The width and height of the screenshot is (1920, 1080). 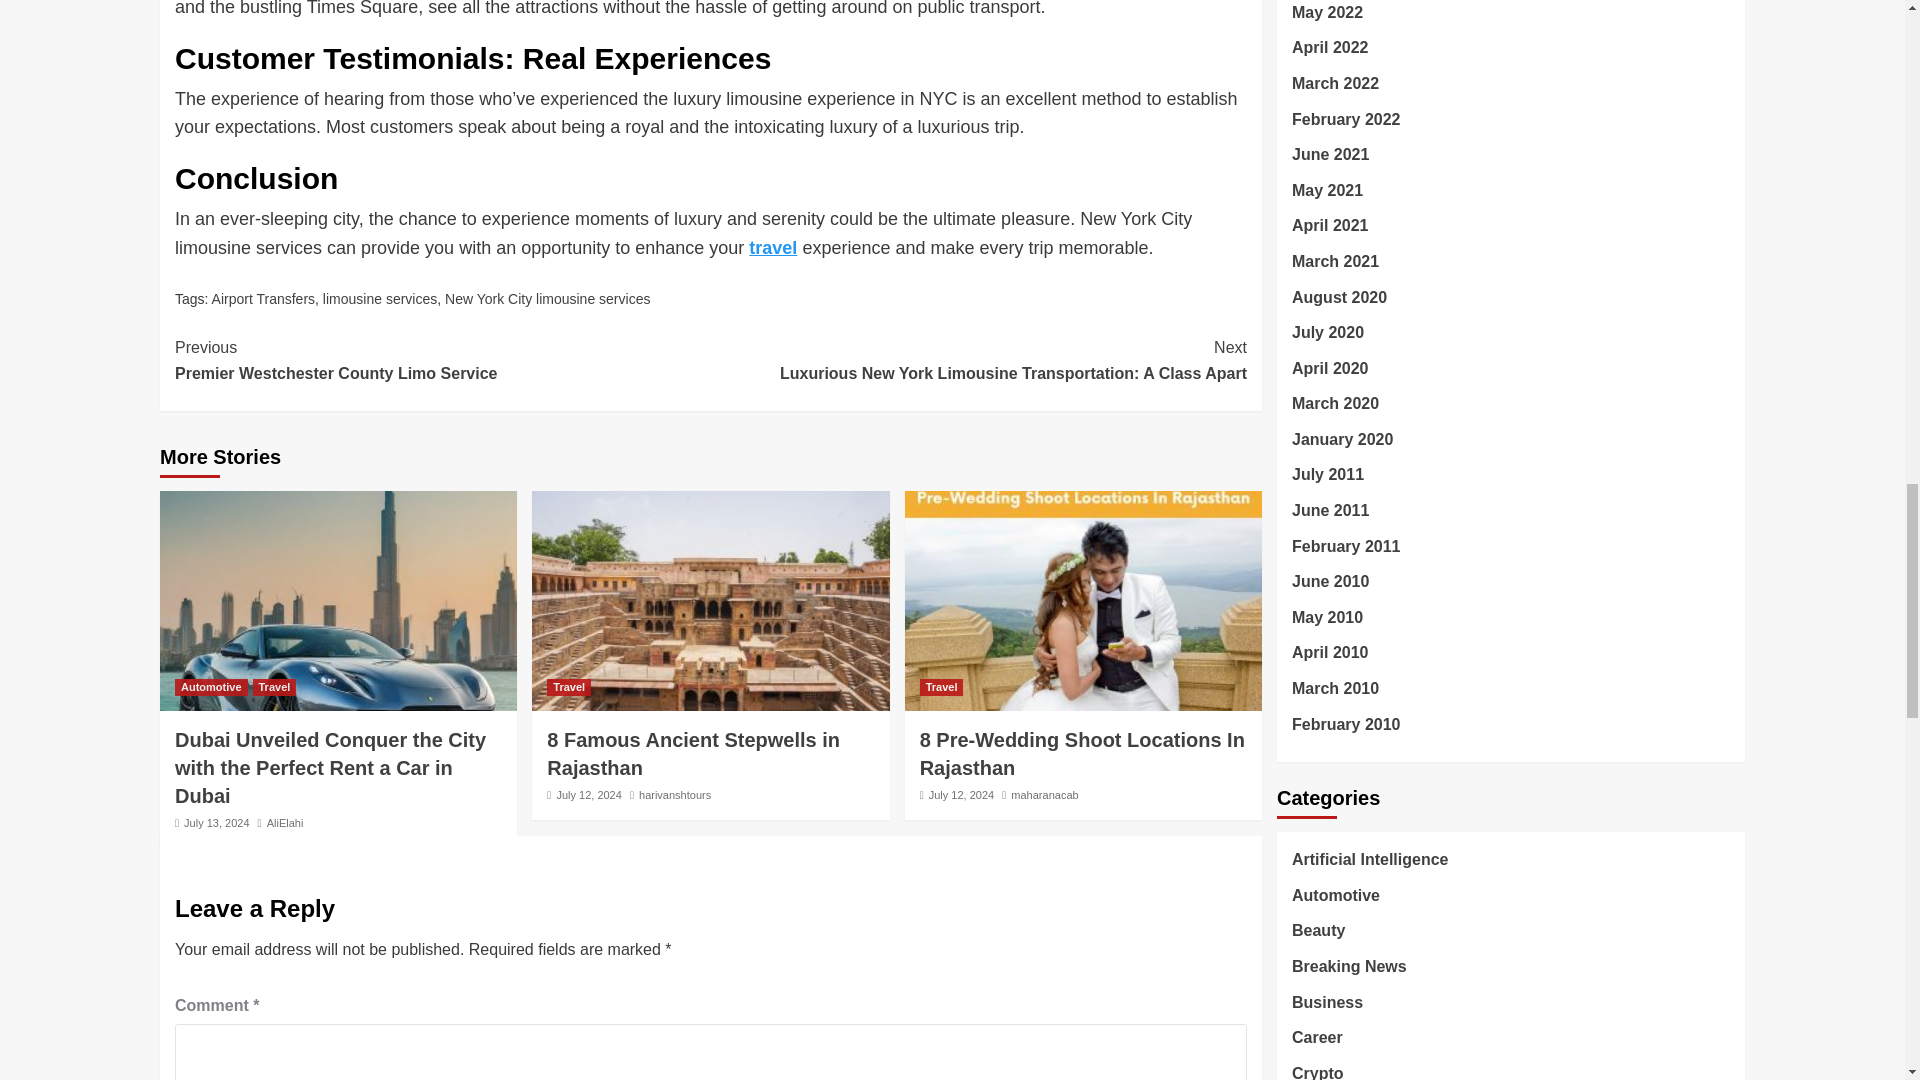 What do you see at coordinates (569, 687) in the screenshot?
I see `Travel` at bounding box center [569, 687].